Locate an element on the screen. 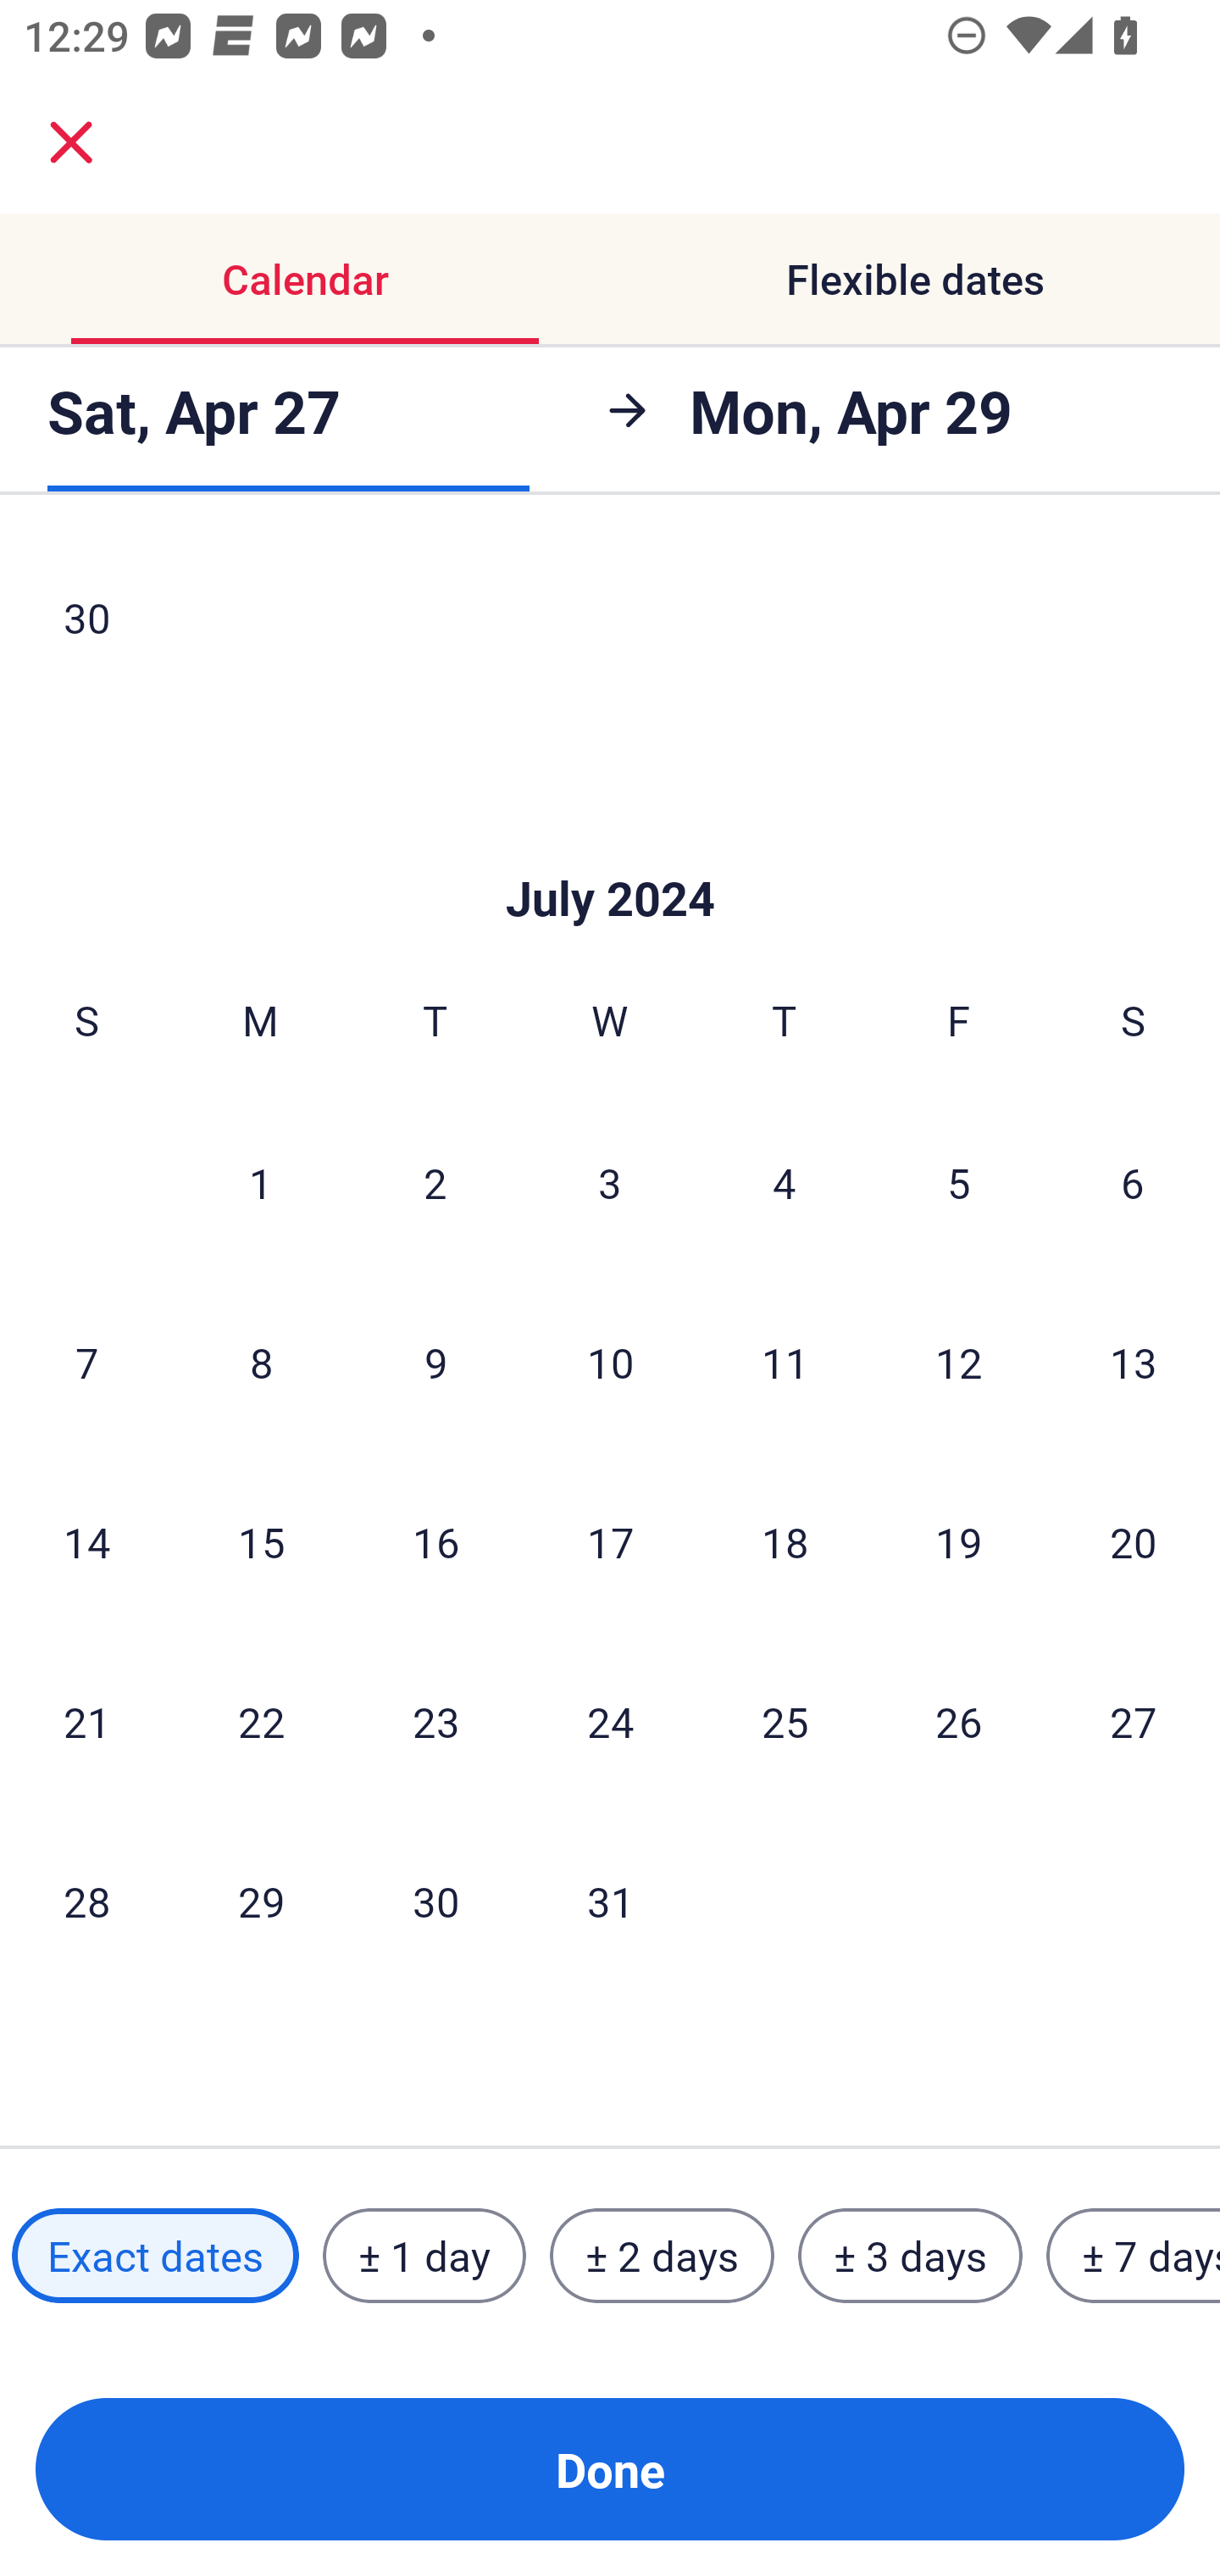 The image size is (1220, 2576). 3 Wednesday, July 3, 2024 is located at coordinates (610, 1182).